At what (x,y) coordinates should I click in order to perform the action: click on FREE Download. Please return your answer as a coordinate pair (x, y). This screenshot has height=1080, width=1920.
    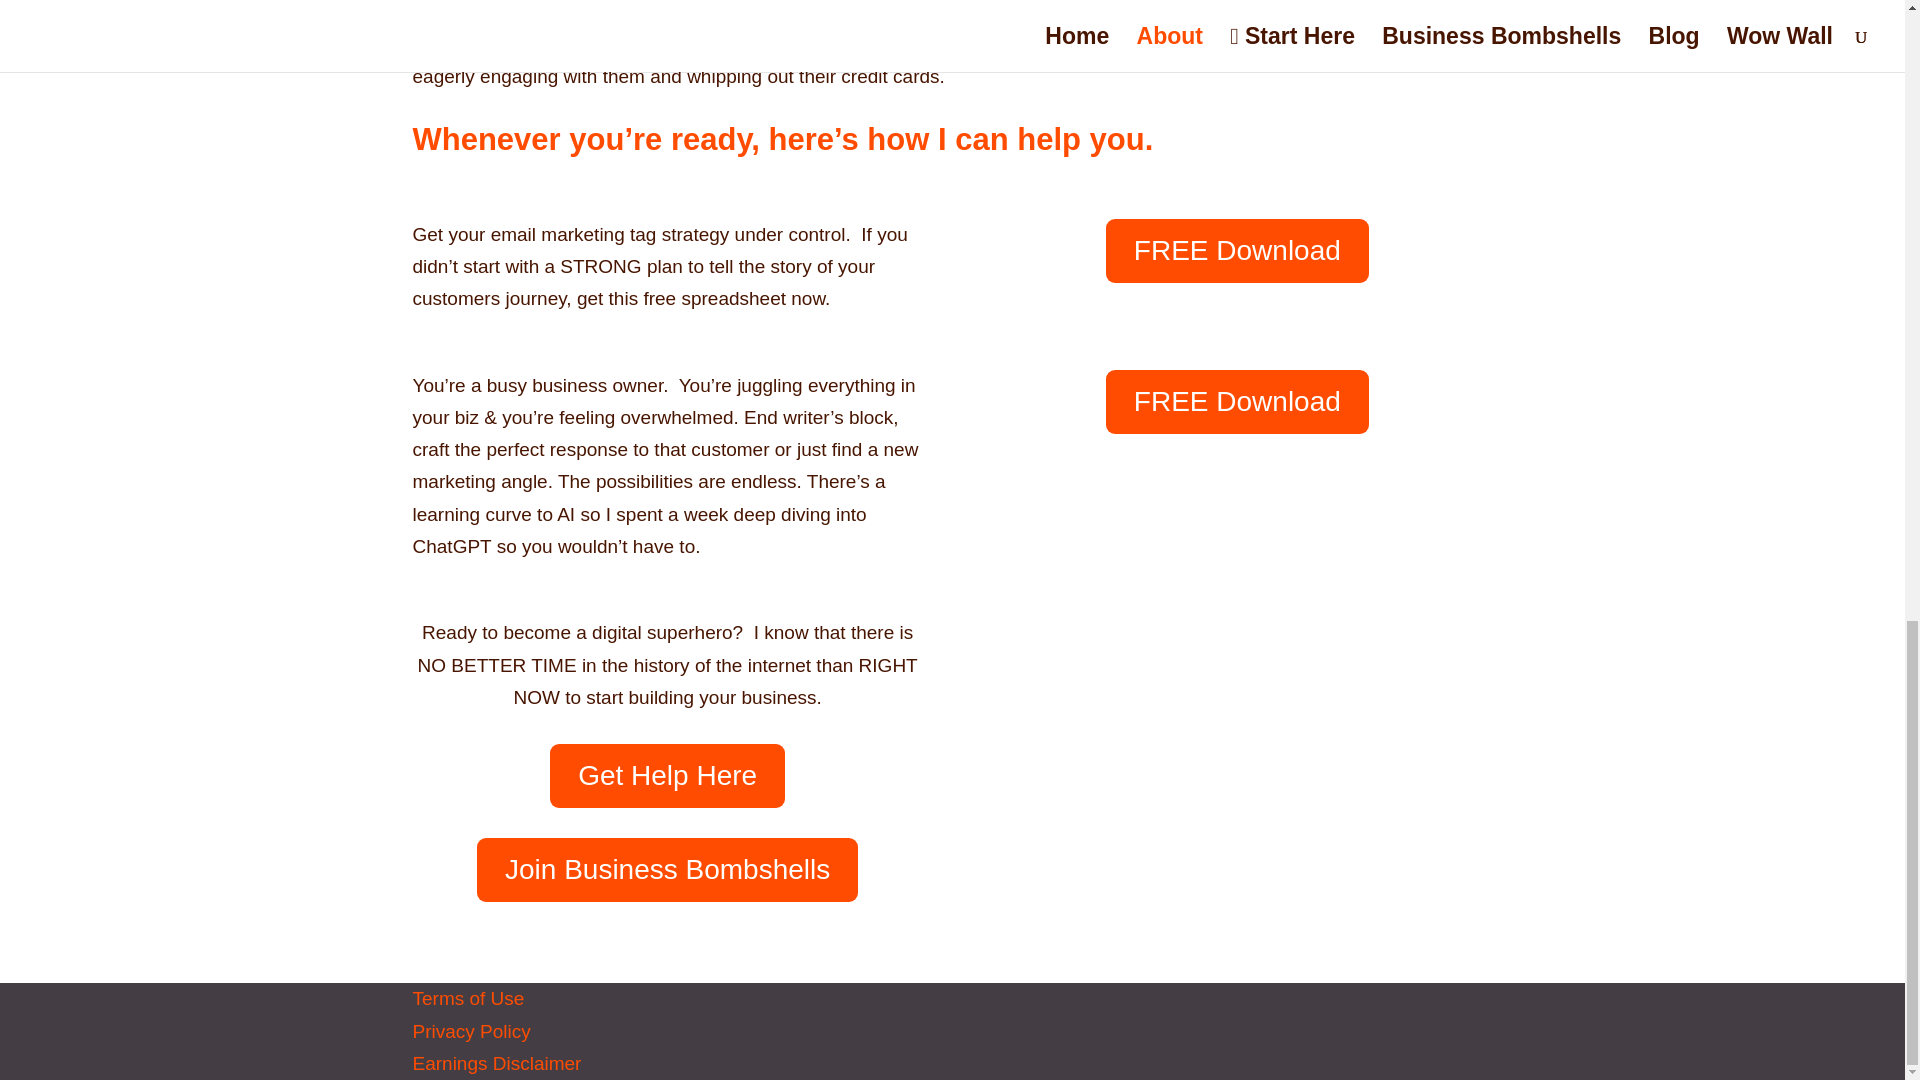
    Looking at the image, I should click on (1236, 250).